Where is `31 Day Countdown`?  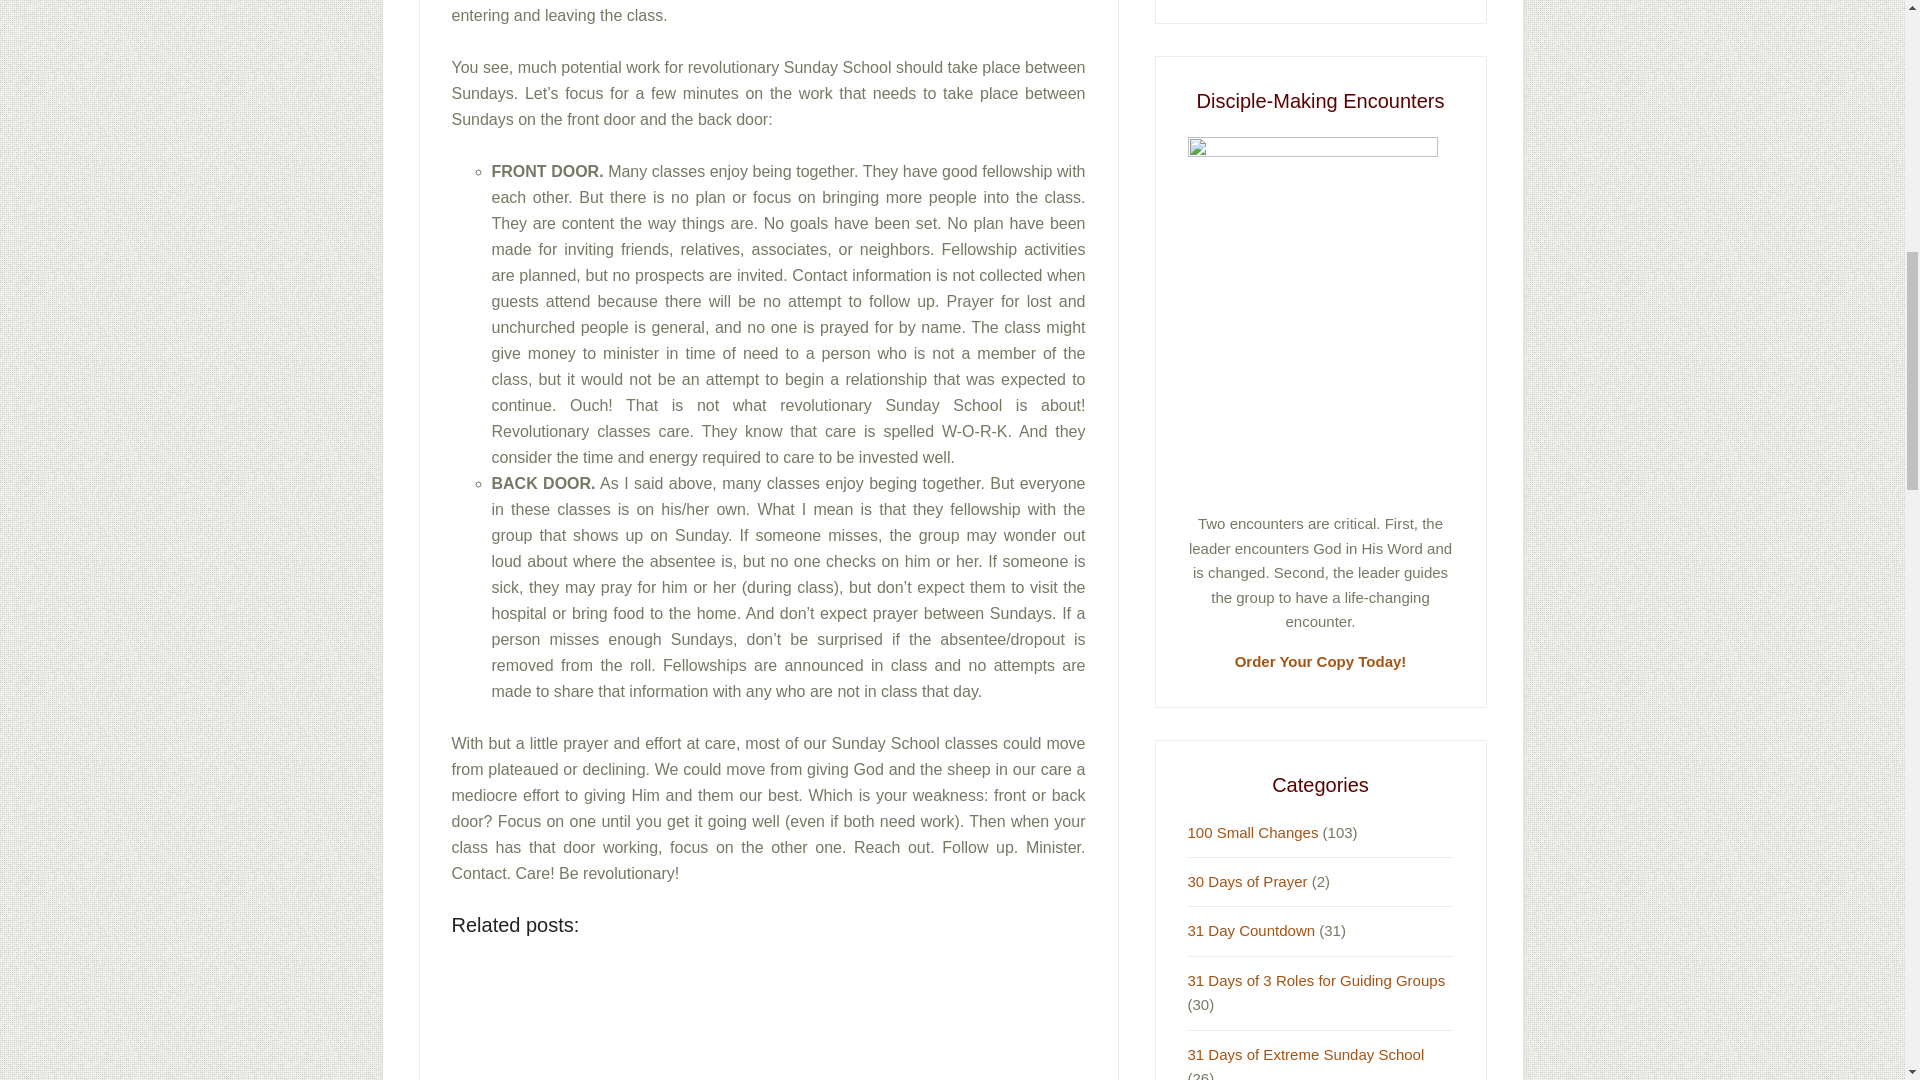
31 Day Countdown is located at coordinates (1252, 930).